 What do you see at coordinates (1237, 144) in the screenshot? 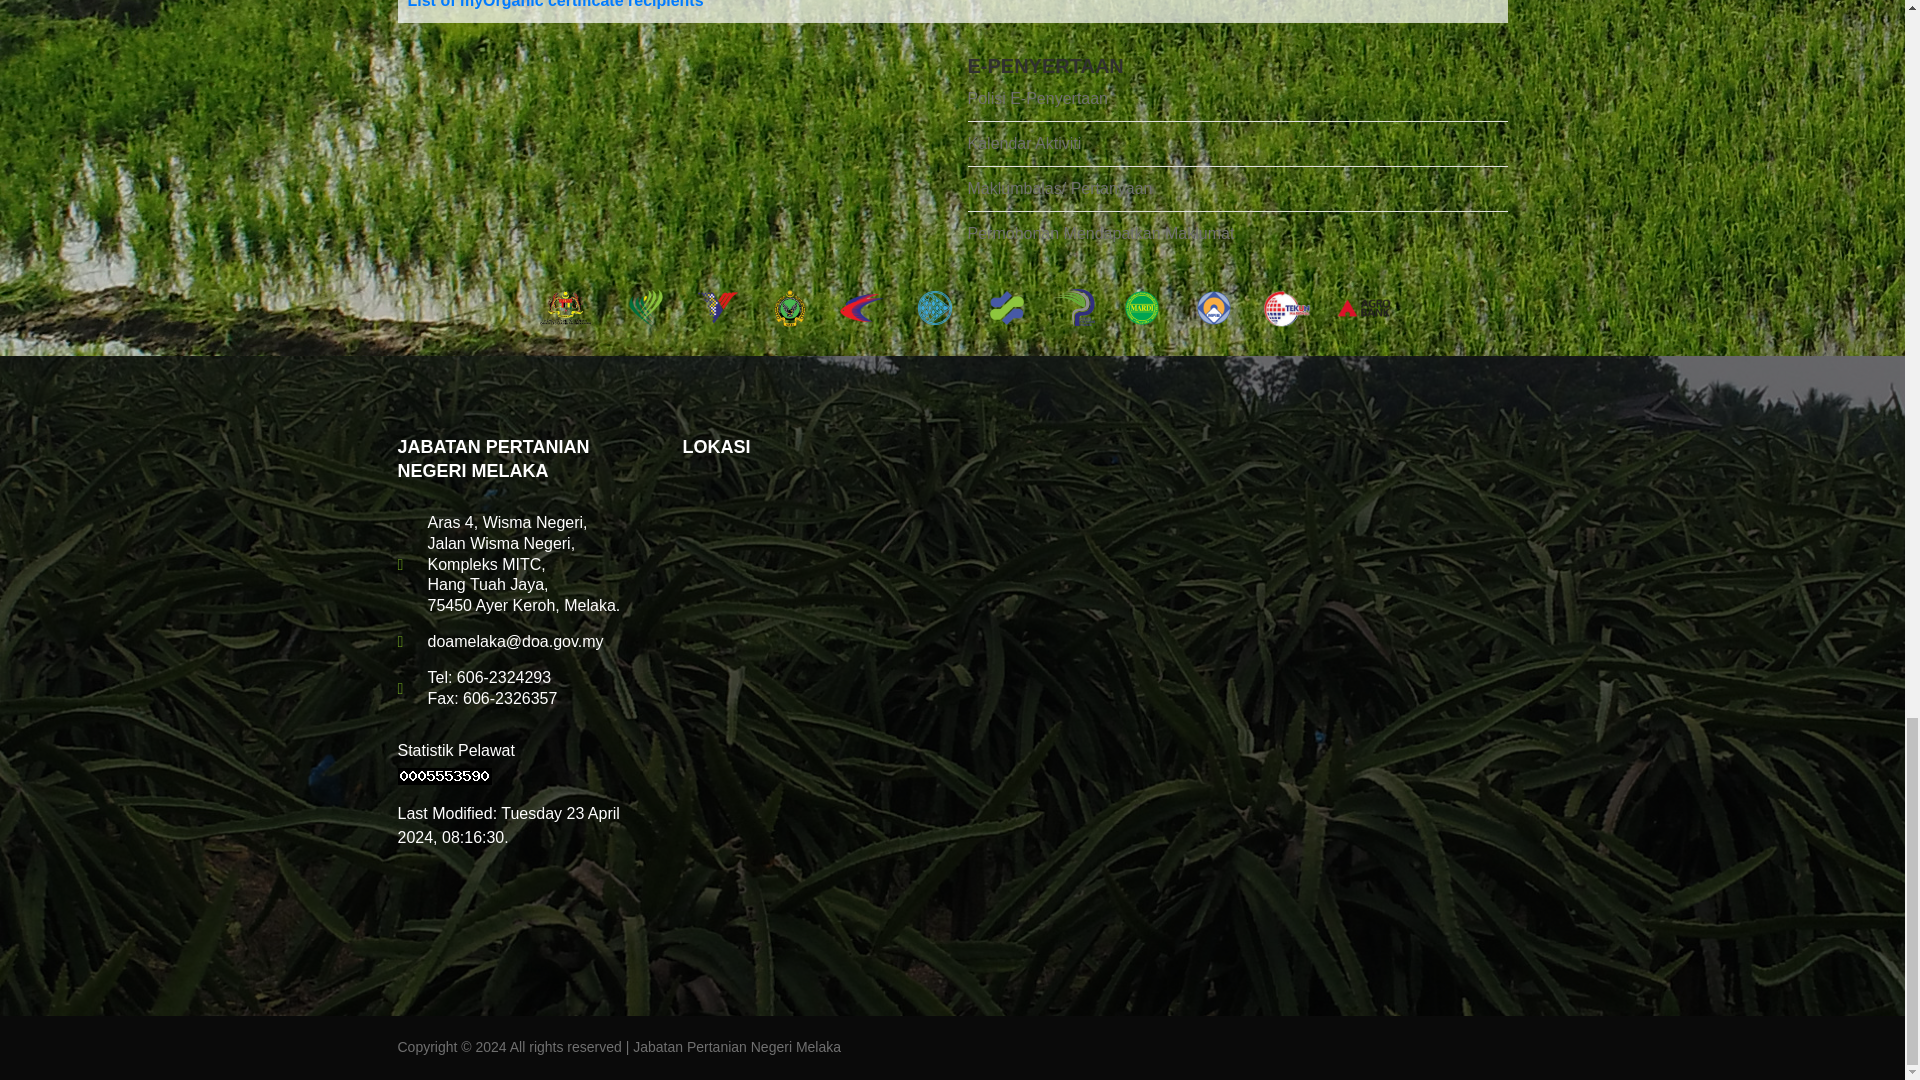
I see `Kalendar Aktiviti` at bounding box center [1237, 144].